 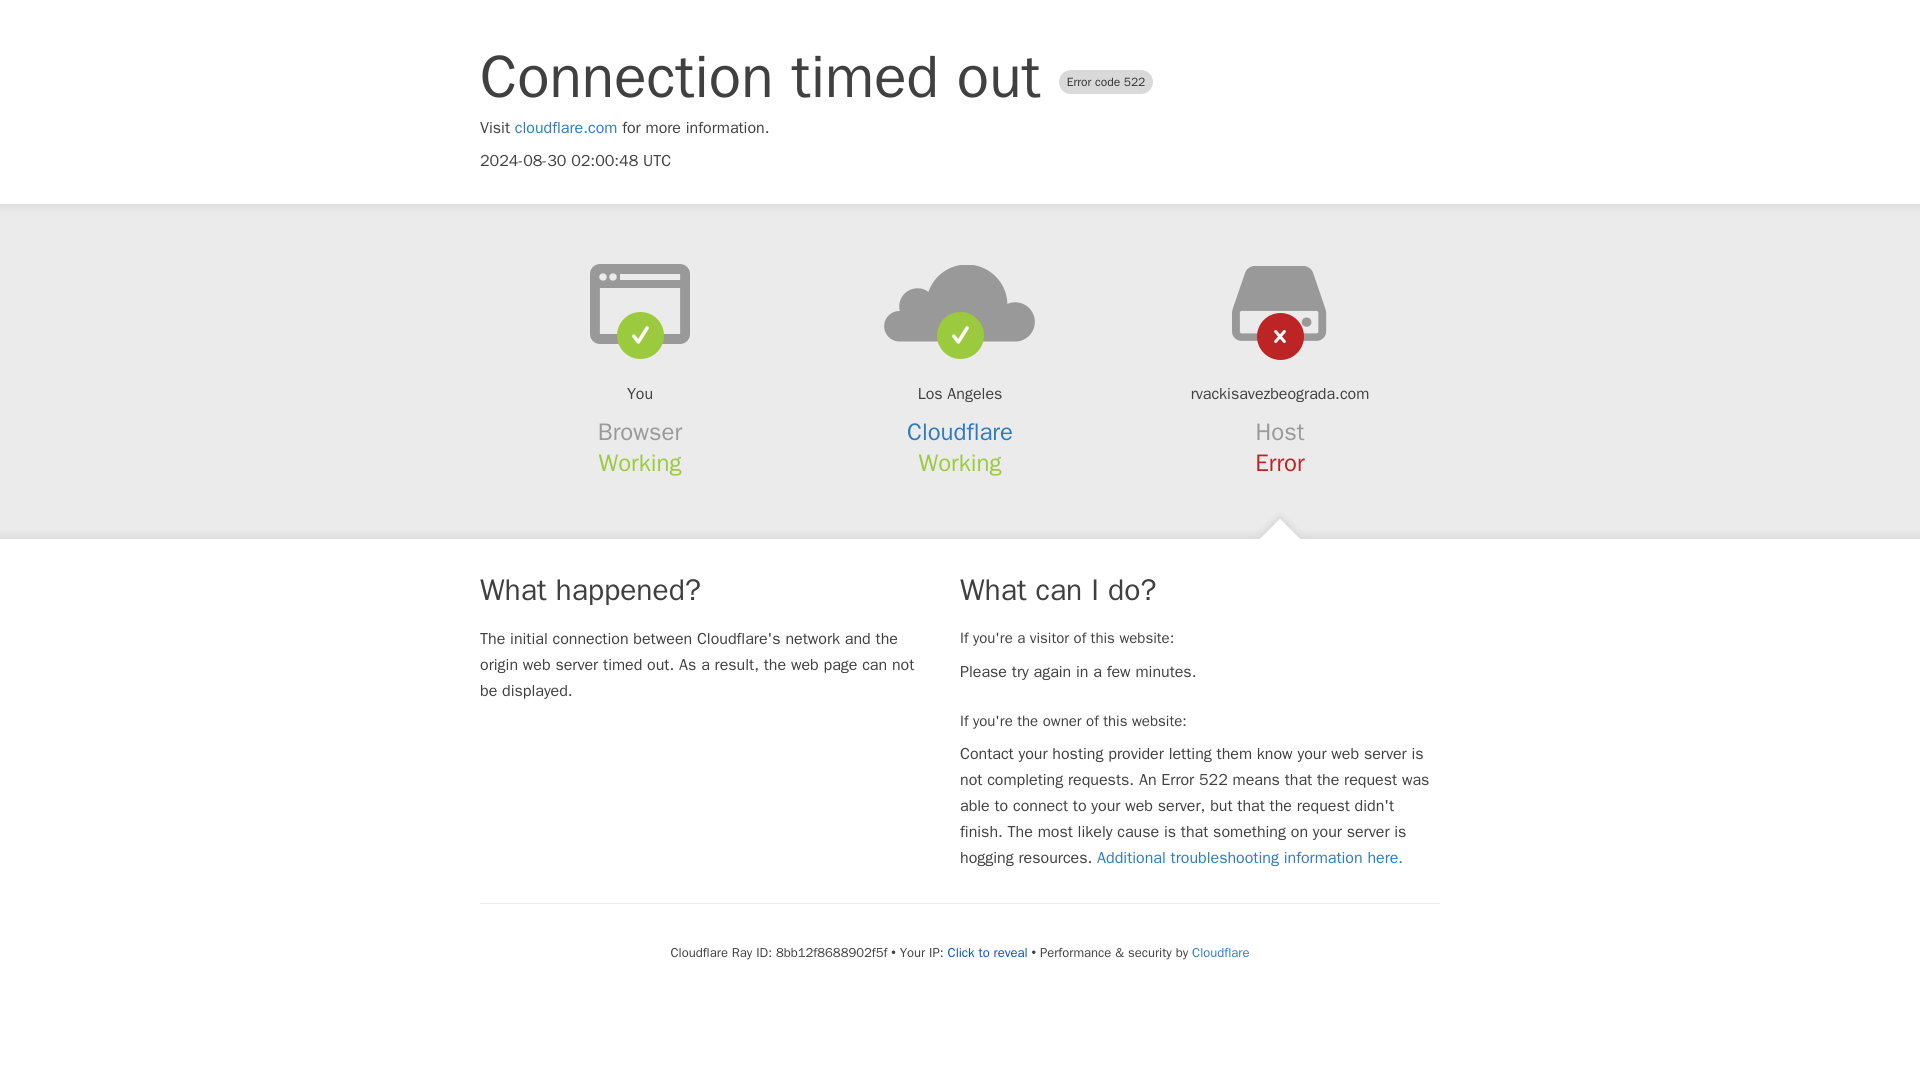 I want to click on Cloudflare, so click(x=960, y=432).